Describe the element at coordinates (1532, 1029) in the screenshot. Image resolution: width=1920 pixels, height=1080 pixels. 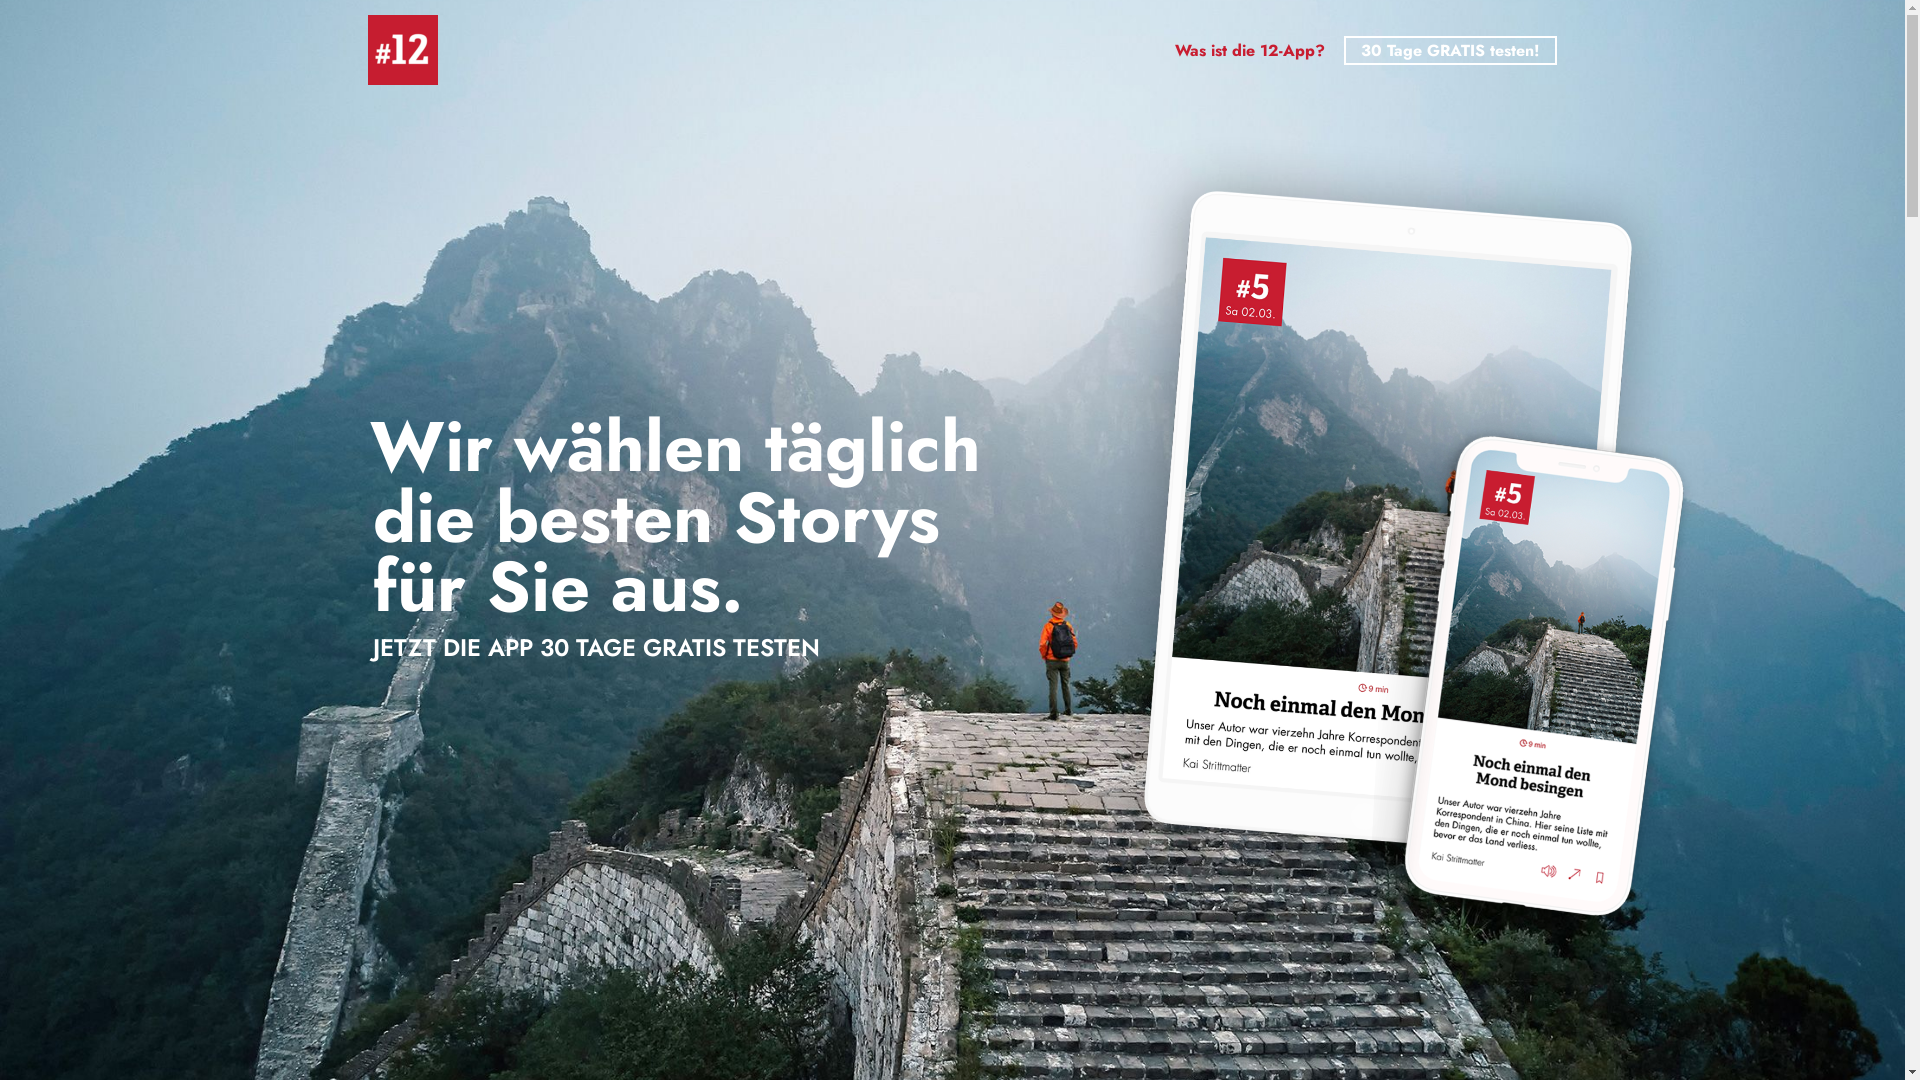
I see `Twitter` at that location.